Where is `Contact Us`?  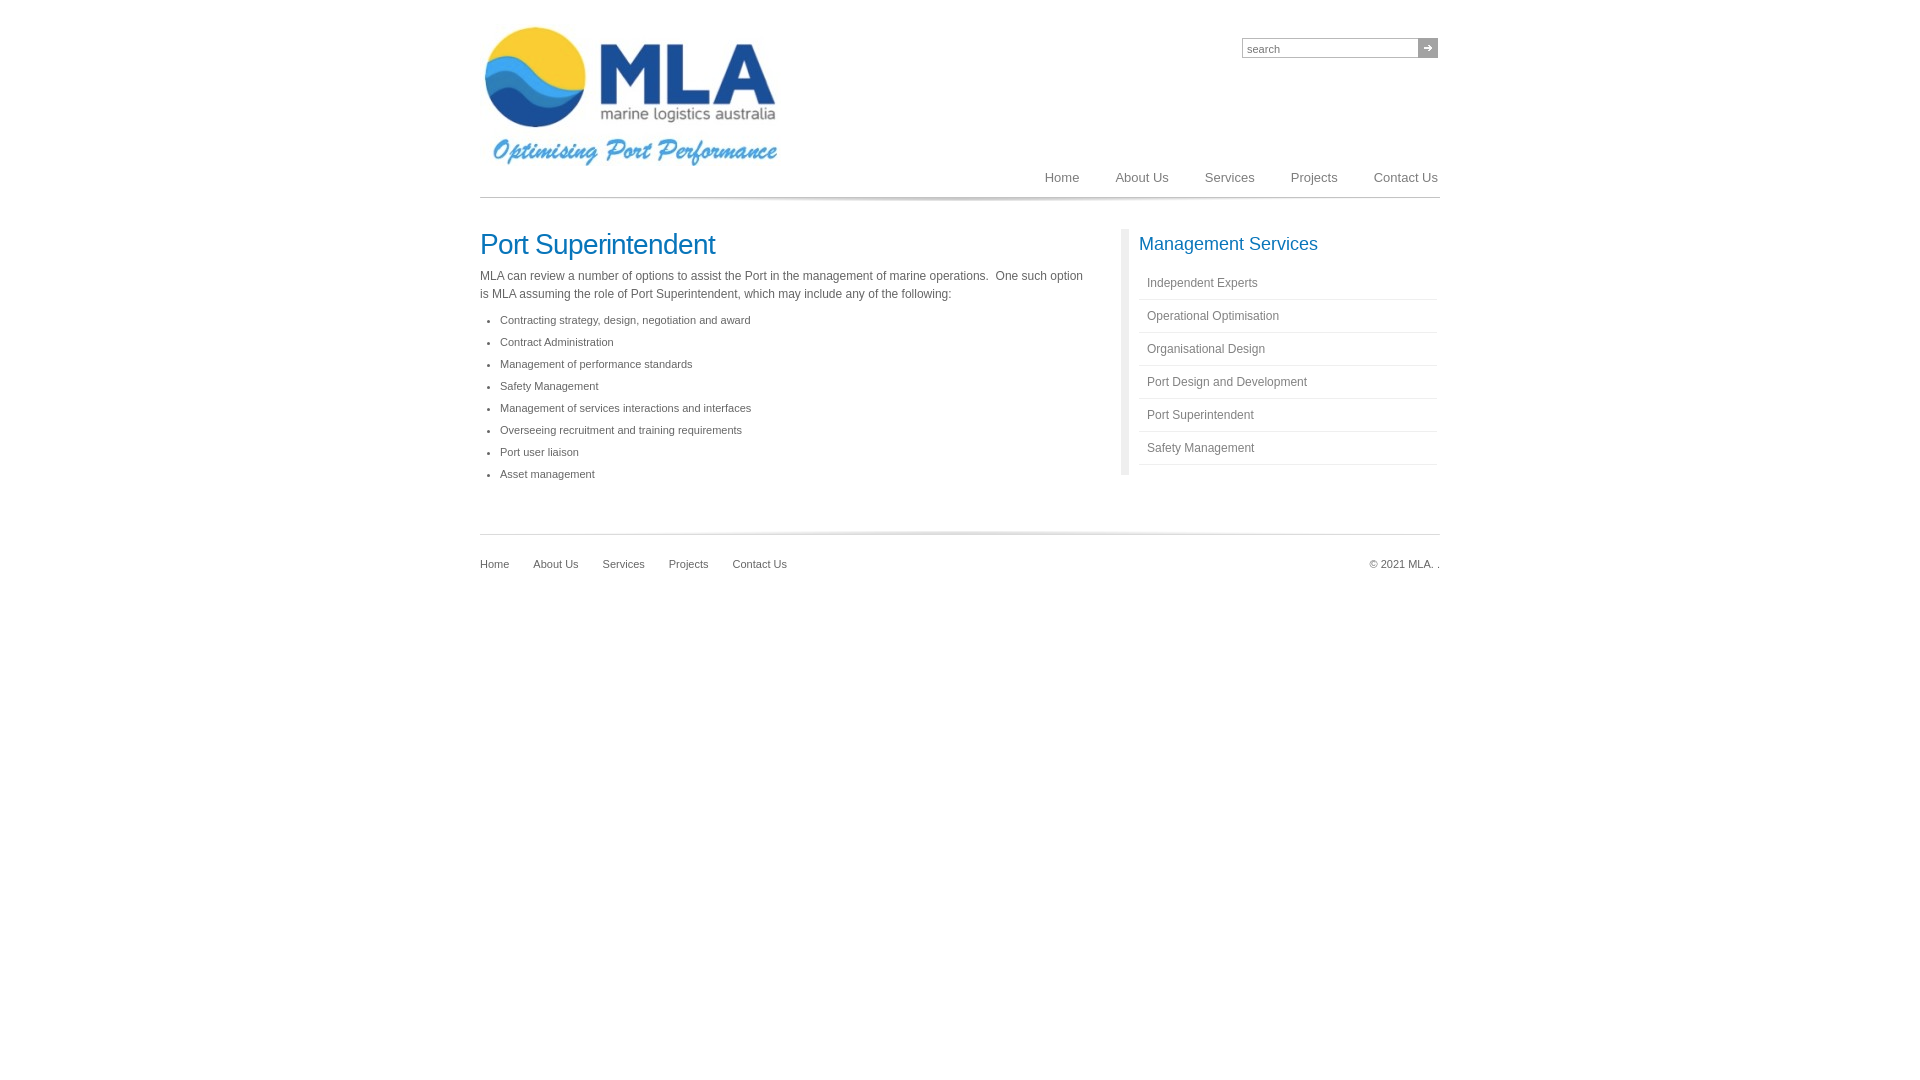 Contact Us is located at coordinates (760, 564).